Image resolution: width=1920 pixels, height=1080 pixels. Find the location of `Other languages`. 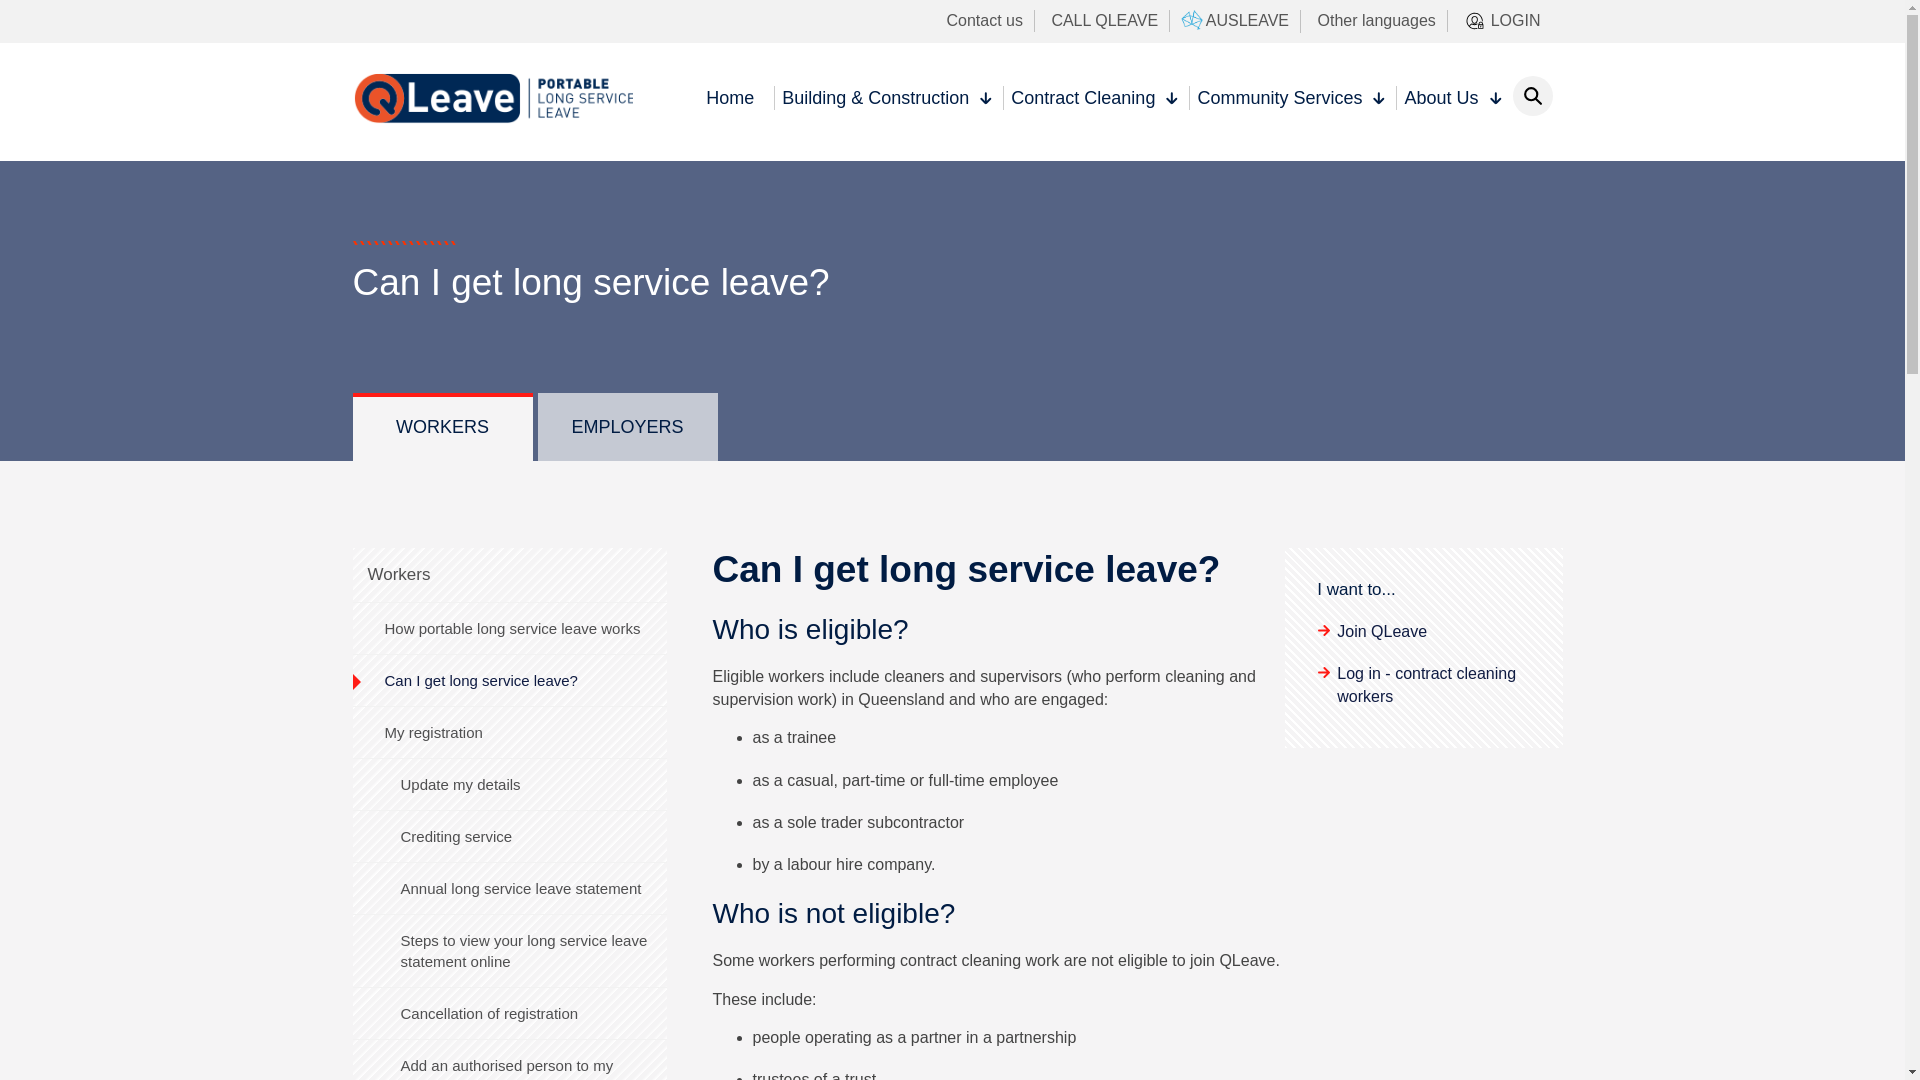

Other languages is located at coordinates (1376, 21).